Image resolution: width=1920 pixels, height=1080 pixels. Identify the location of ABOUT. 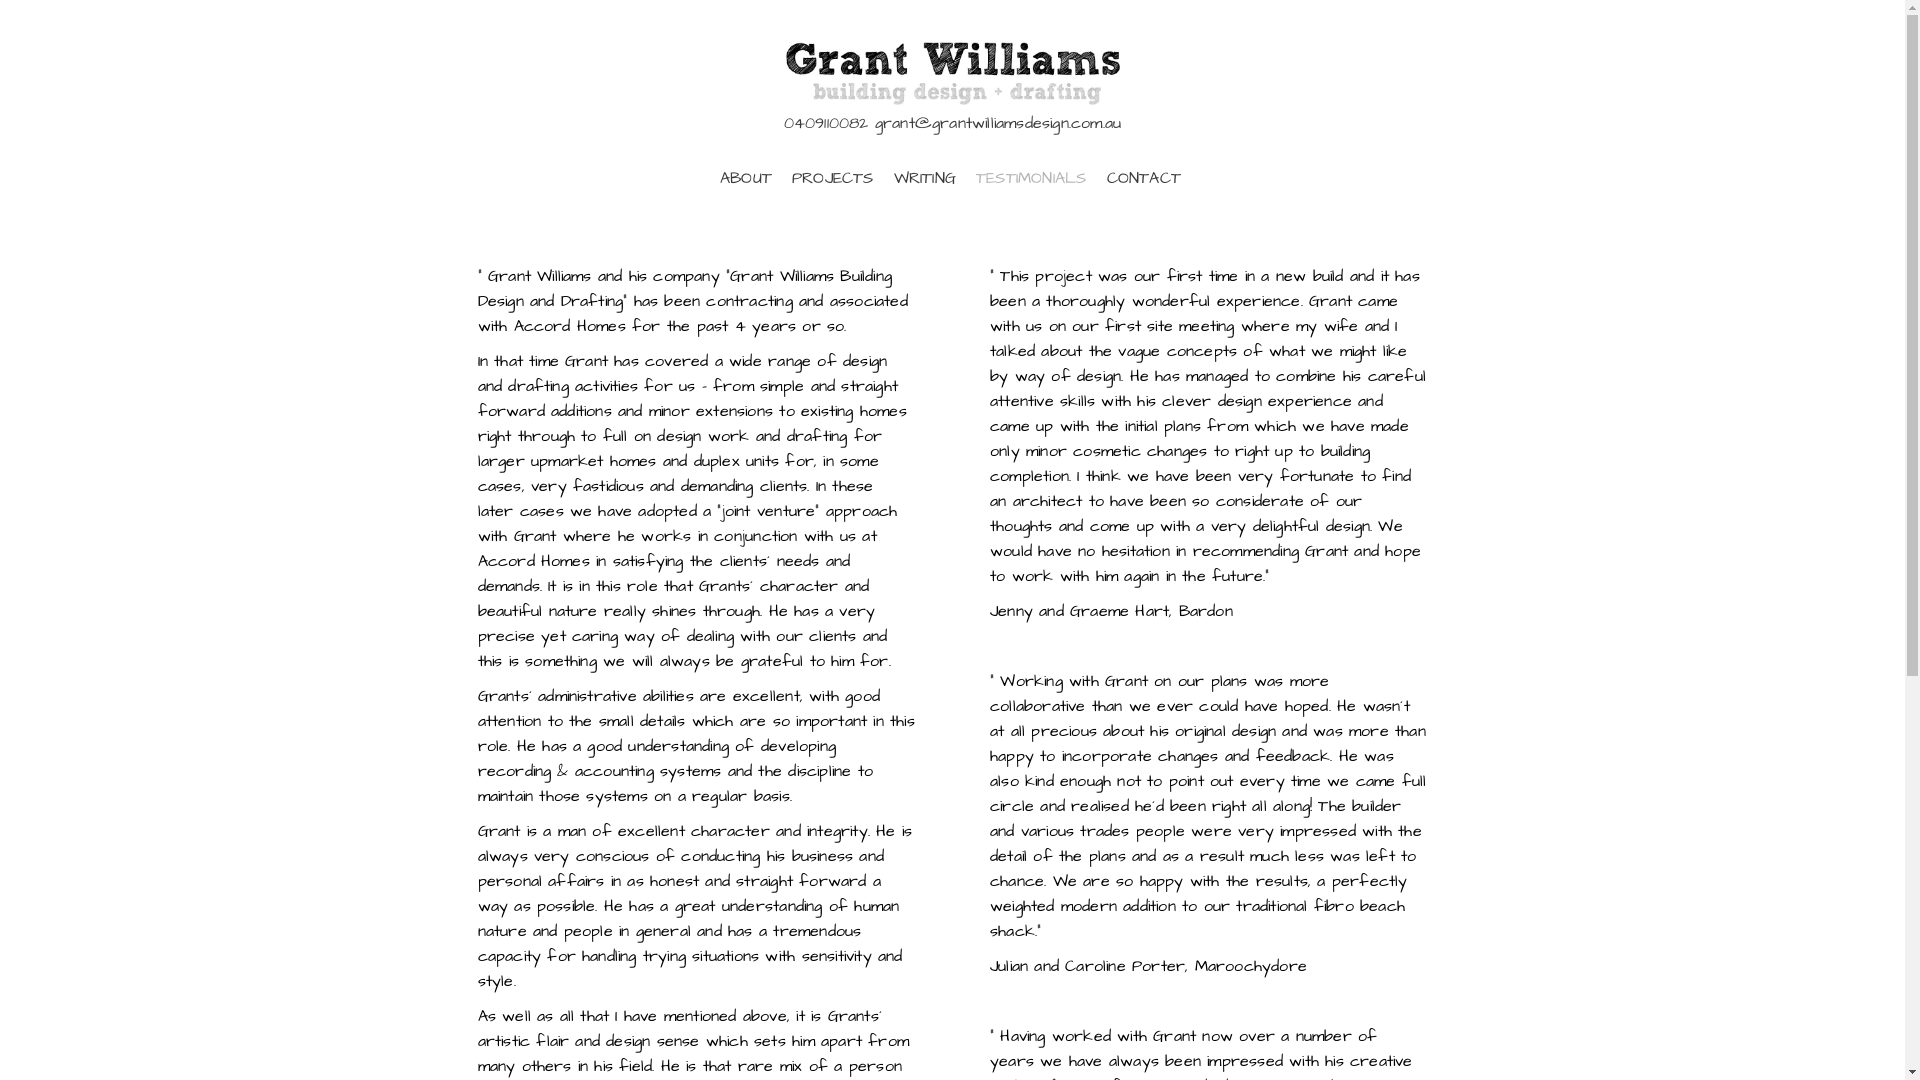
(746, 178).